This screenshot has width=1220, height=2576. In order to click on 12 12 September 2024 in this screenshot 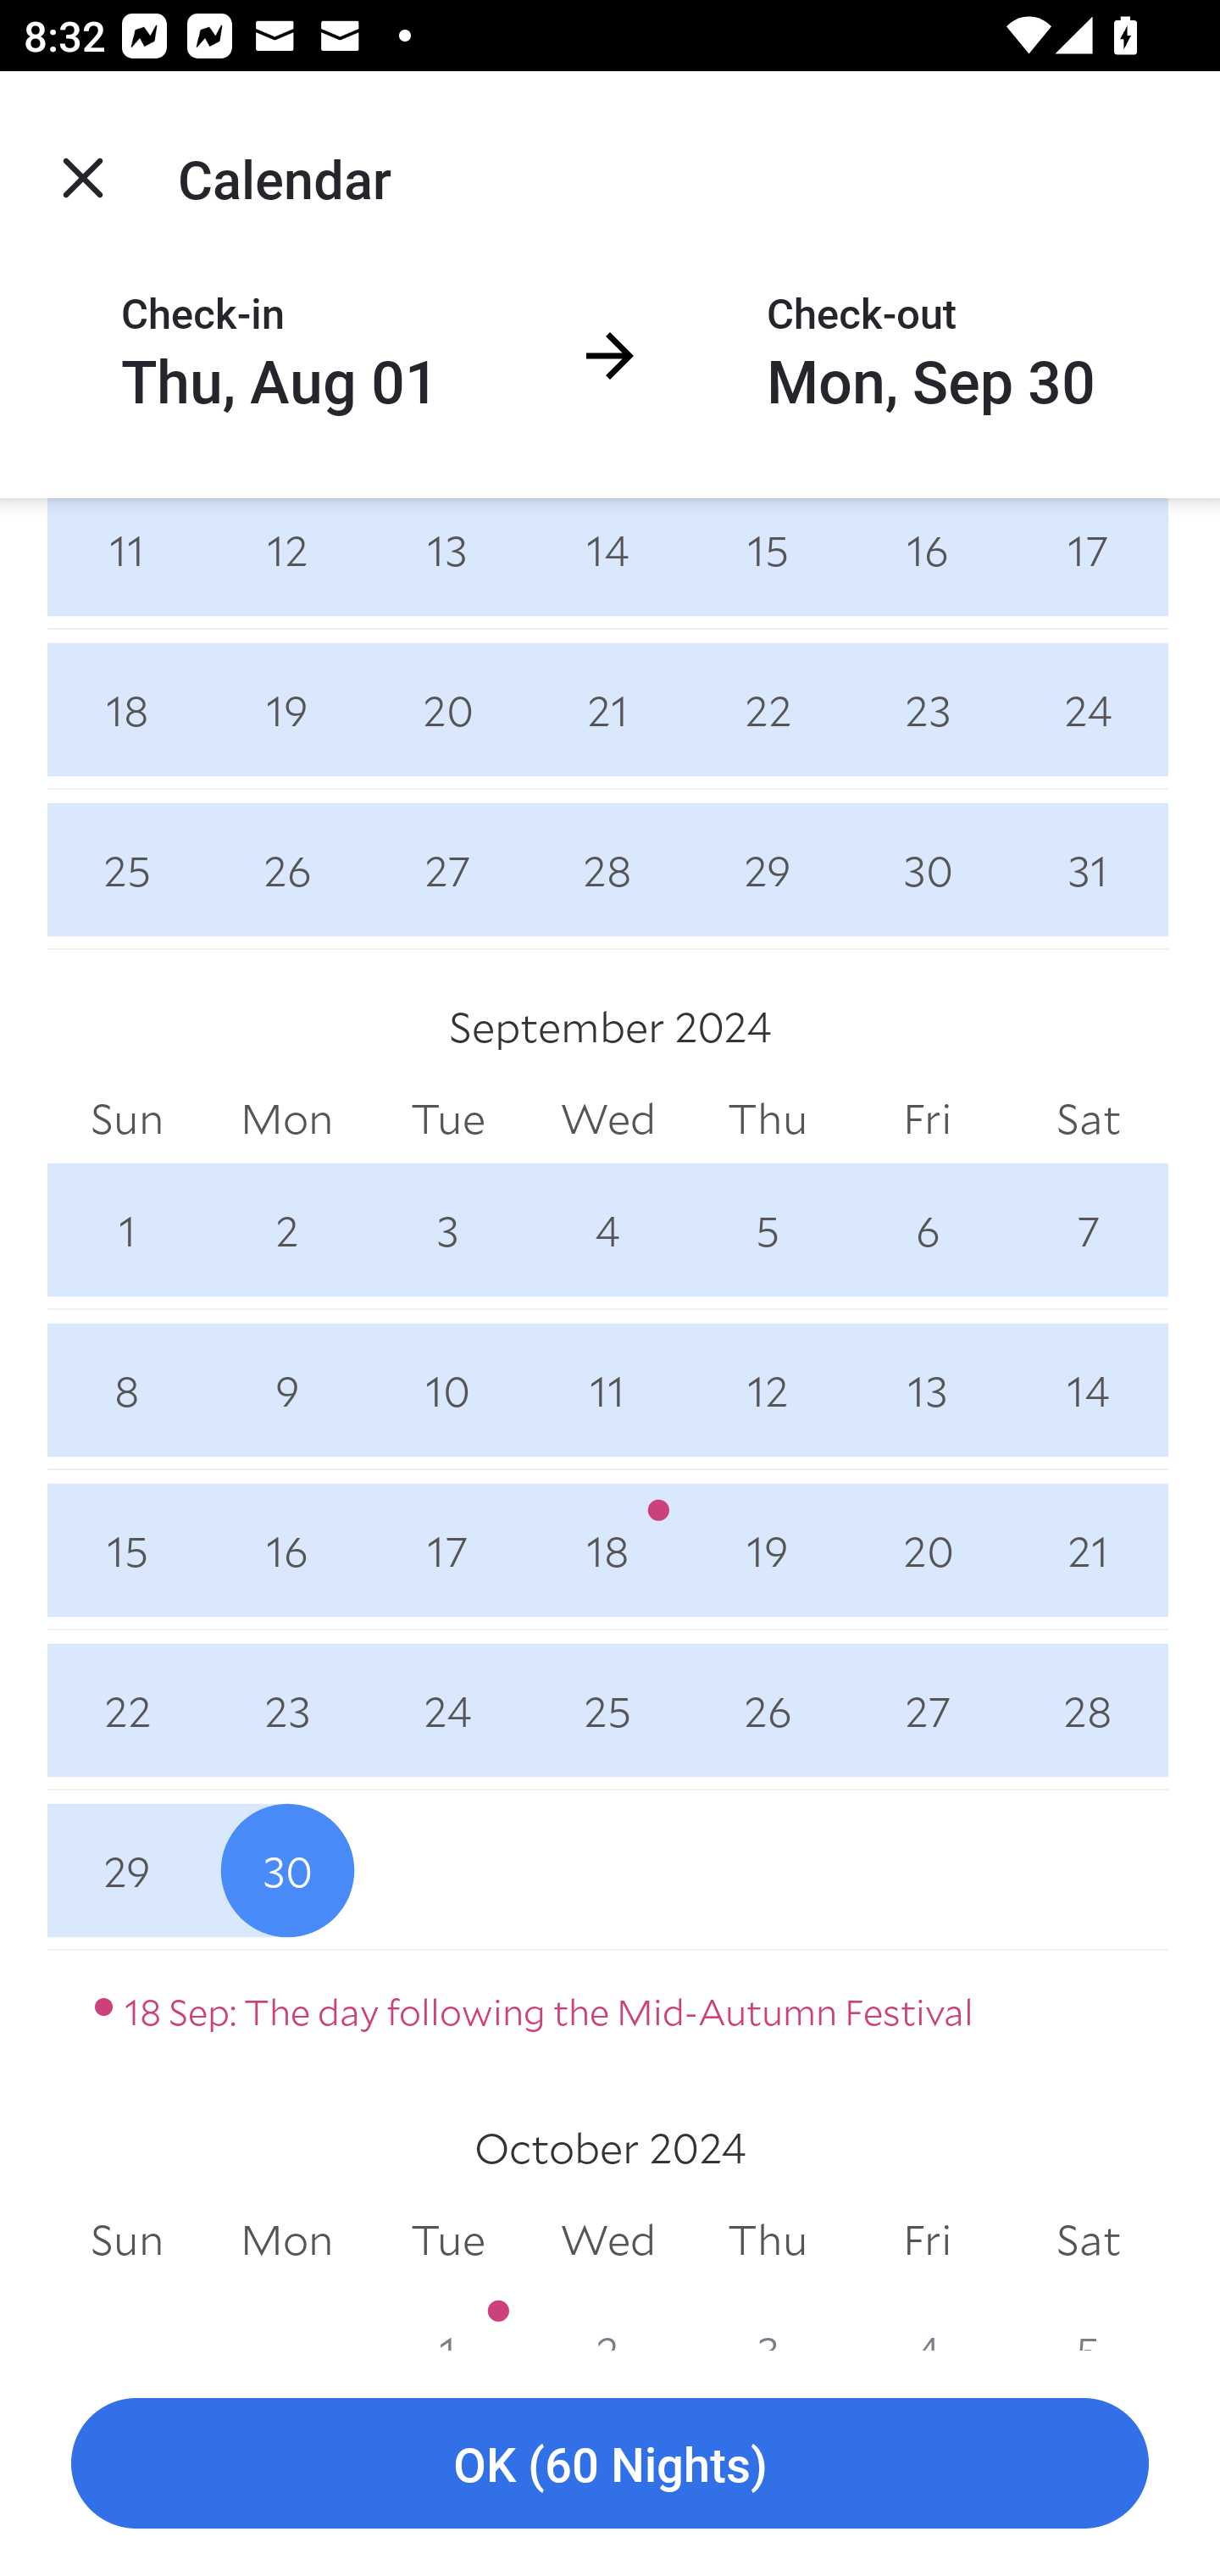, I will do `click(768, 1391)`.